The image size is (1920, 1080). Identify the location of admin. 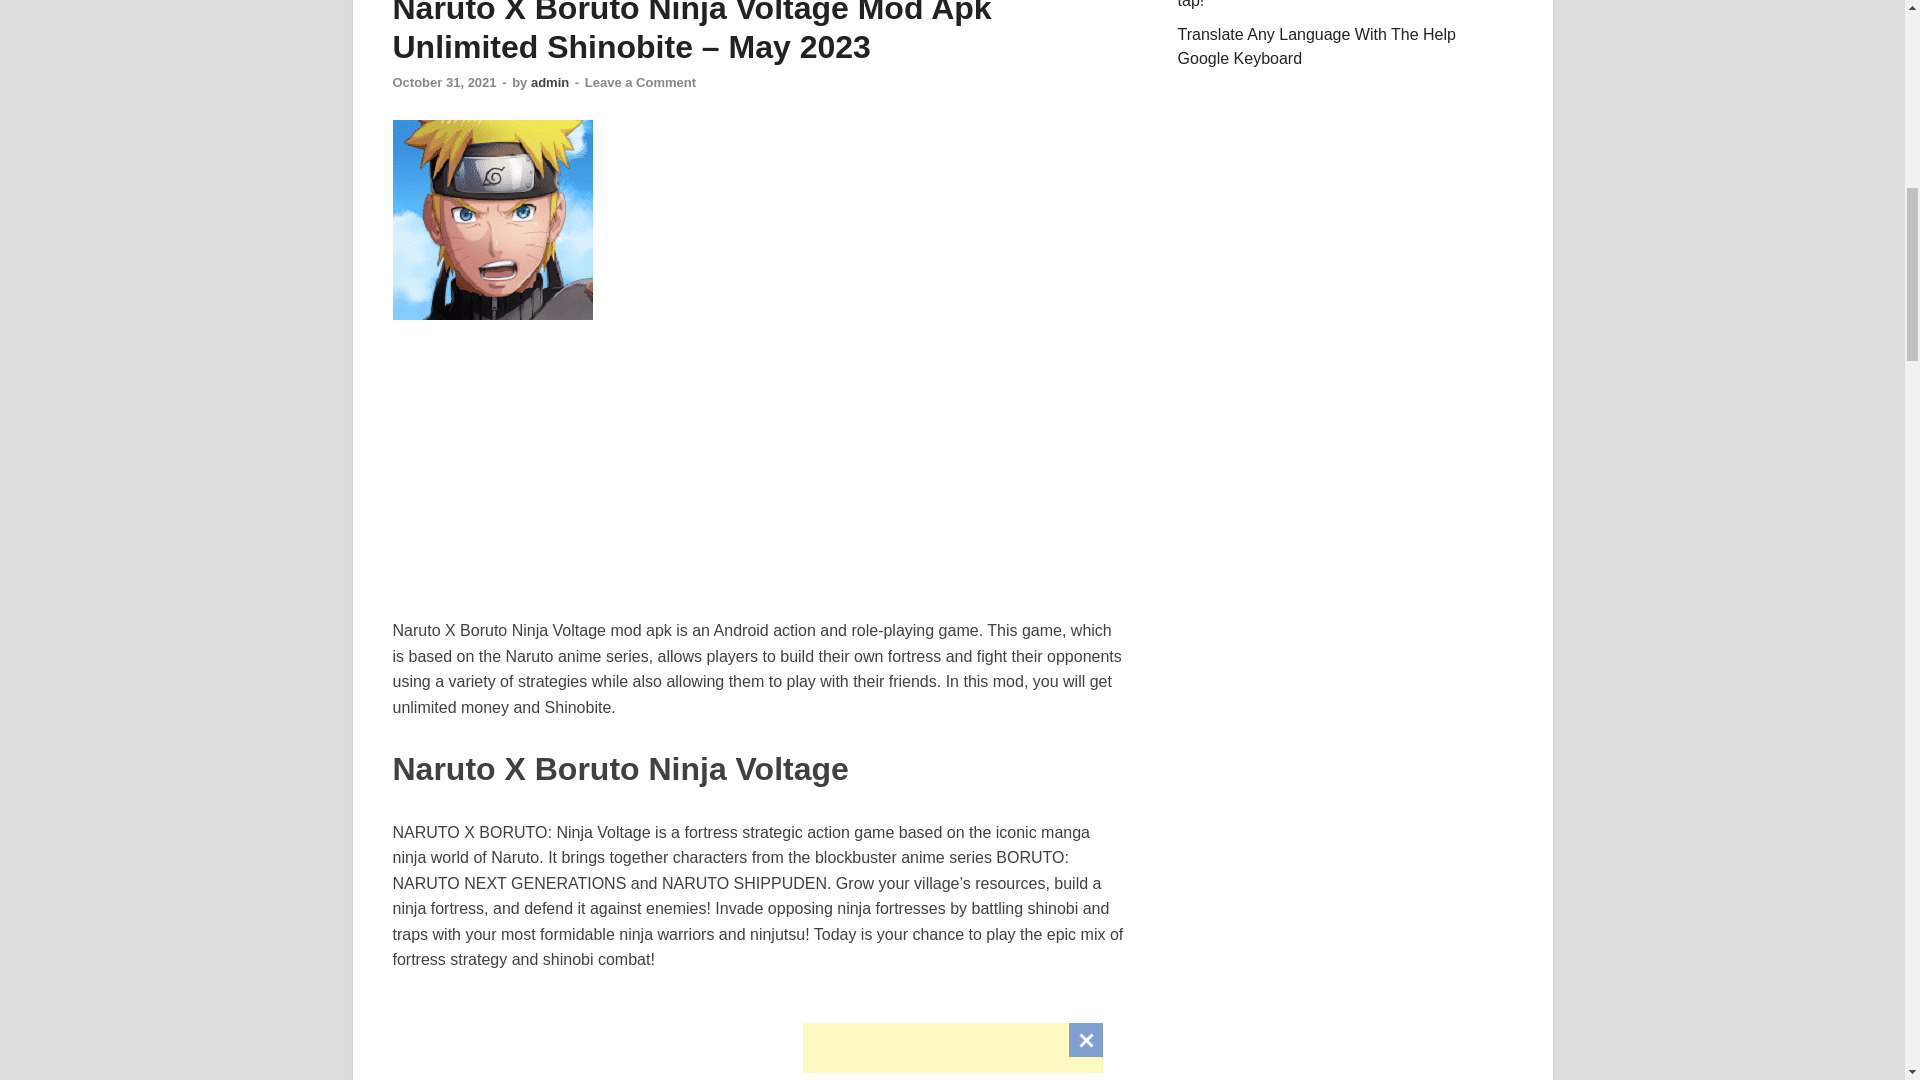
(550, 82).